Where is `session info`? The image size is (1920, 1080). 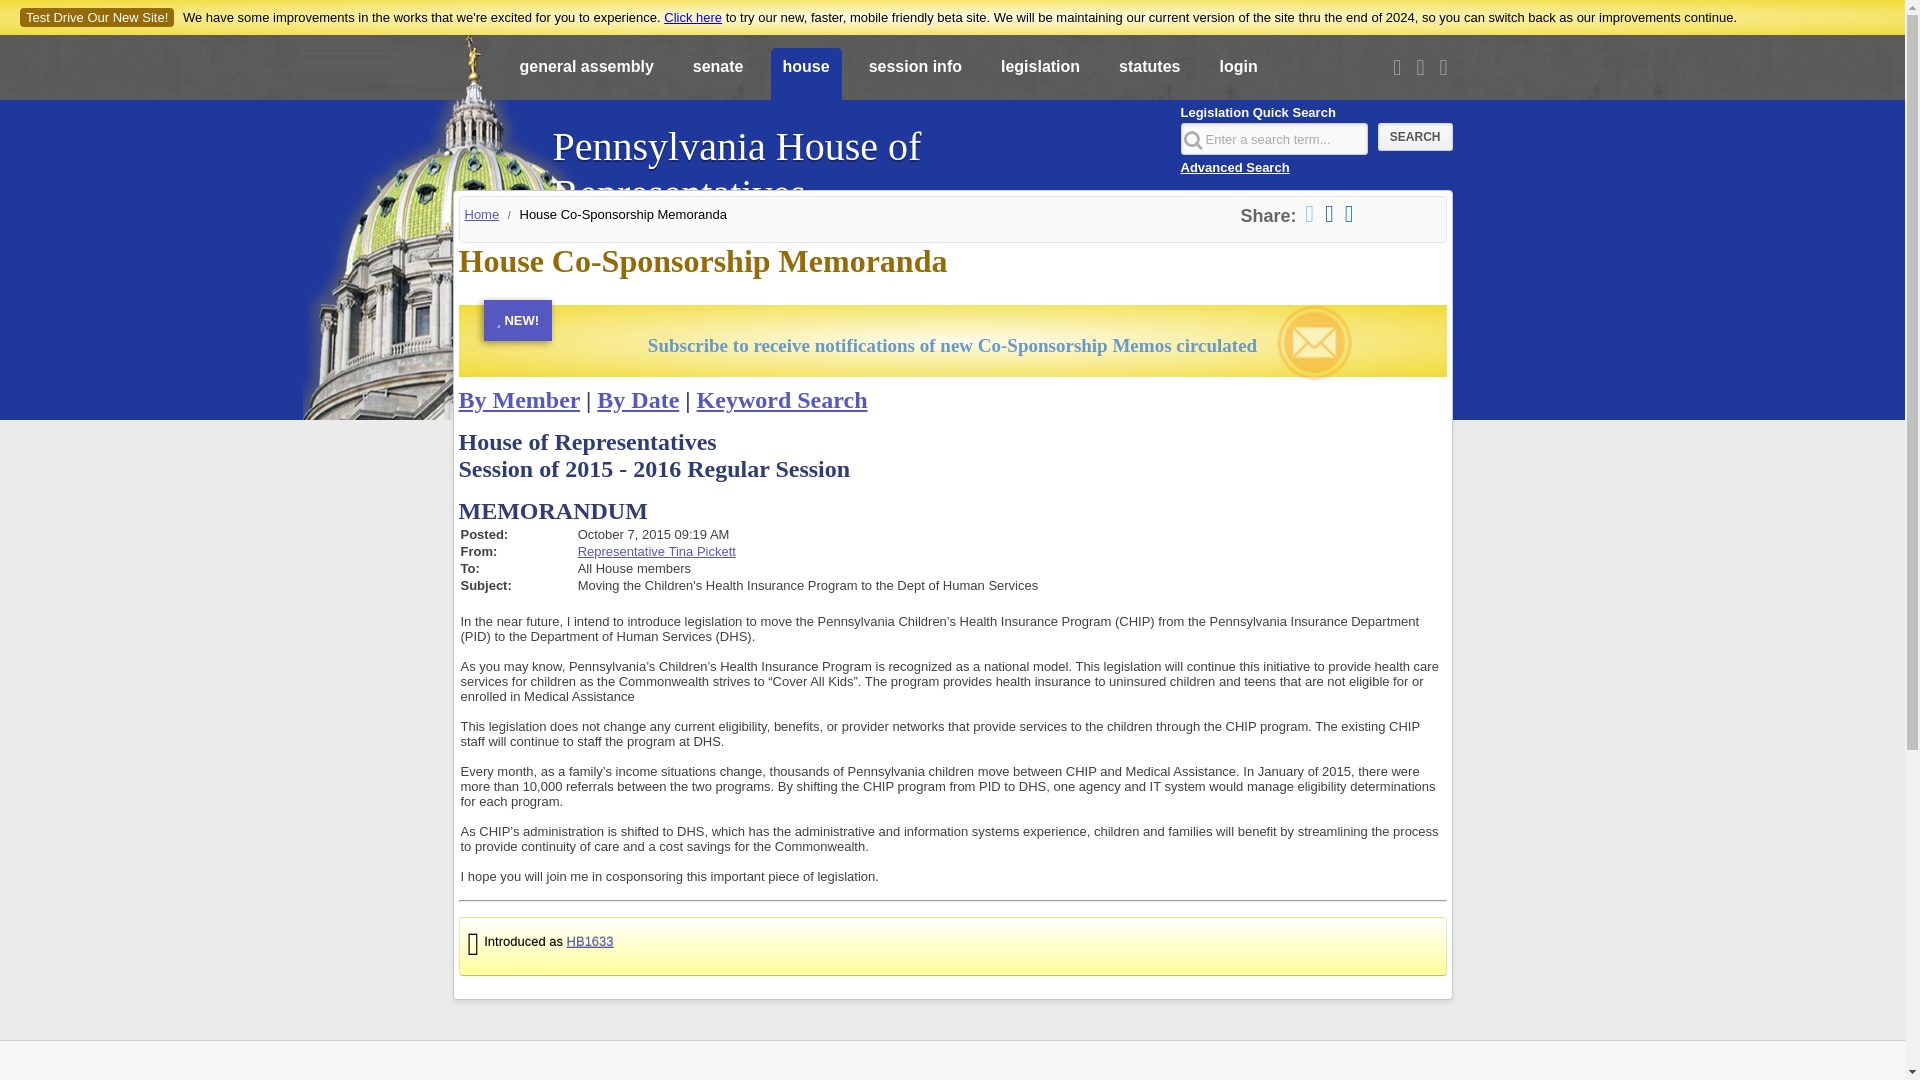
session info is located at coordinates (914, 75).